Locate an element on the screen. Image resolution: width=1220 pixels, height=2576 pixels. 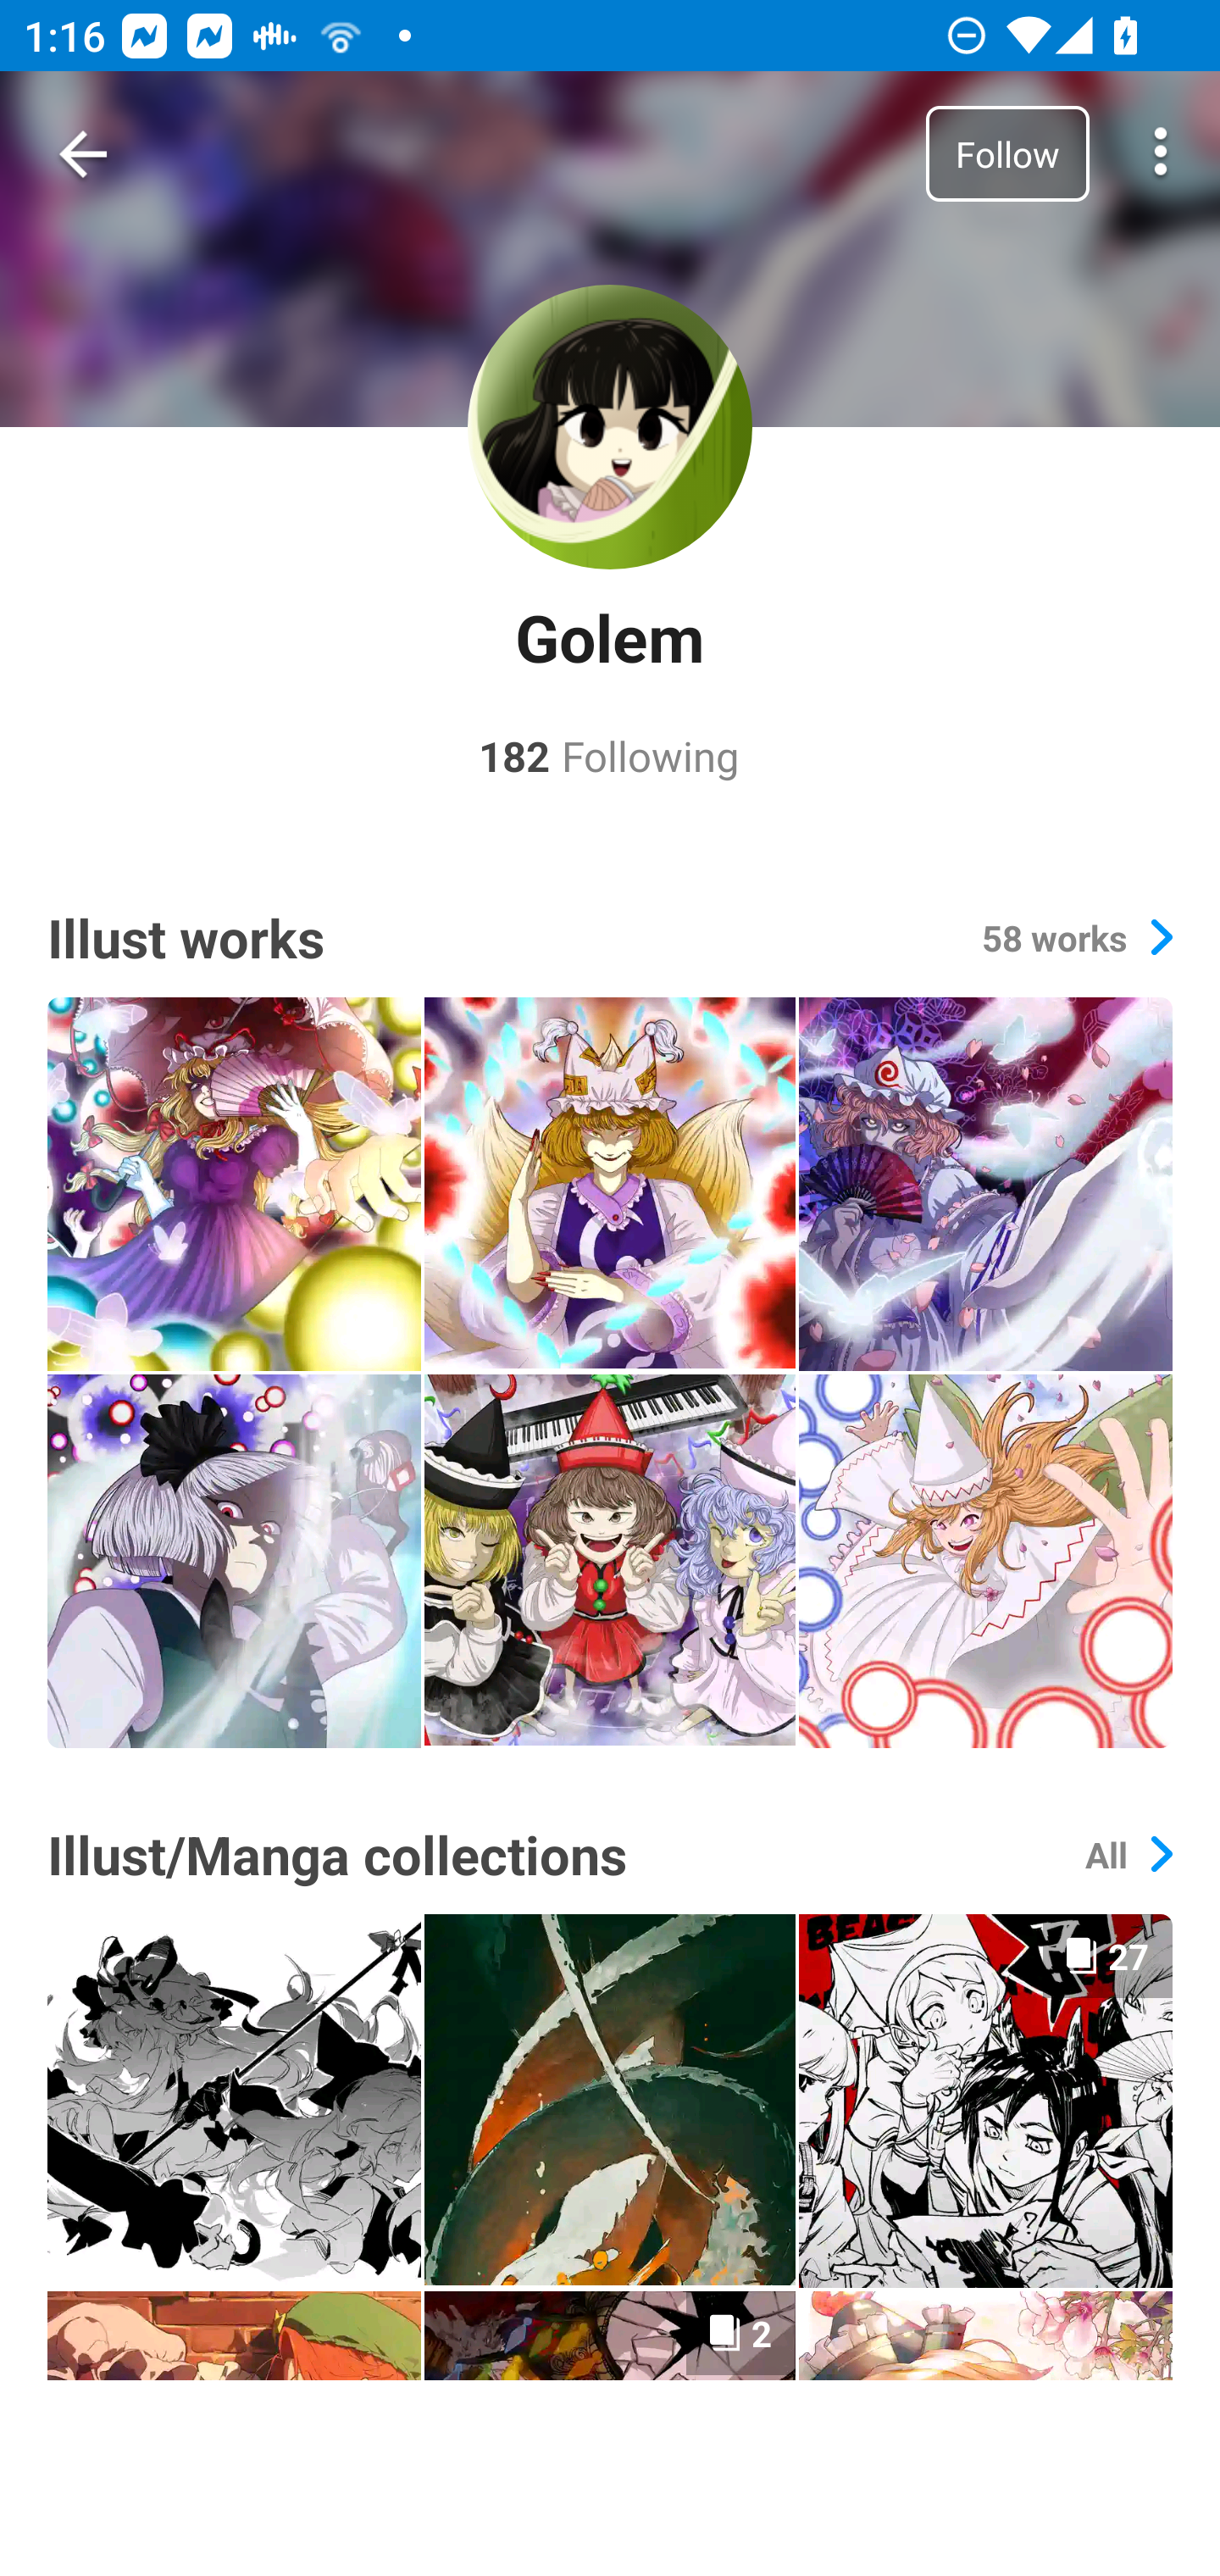
All is located at coordinates (1128, 1854).